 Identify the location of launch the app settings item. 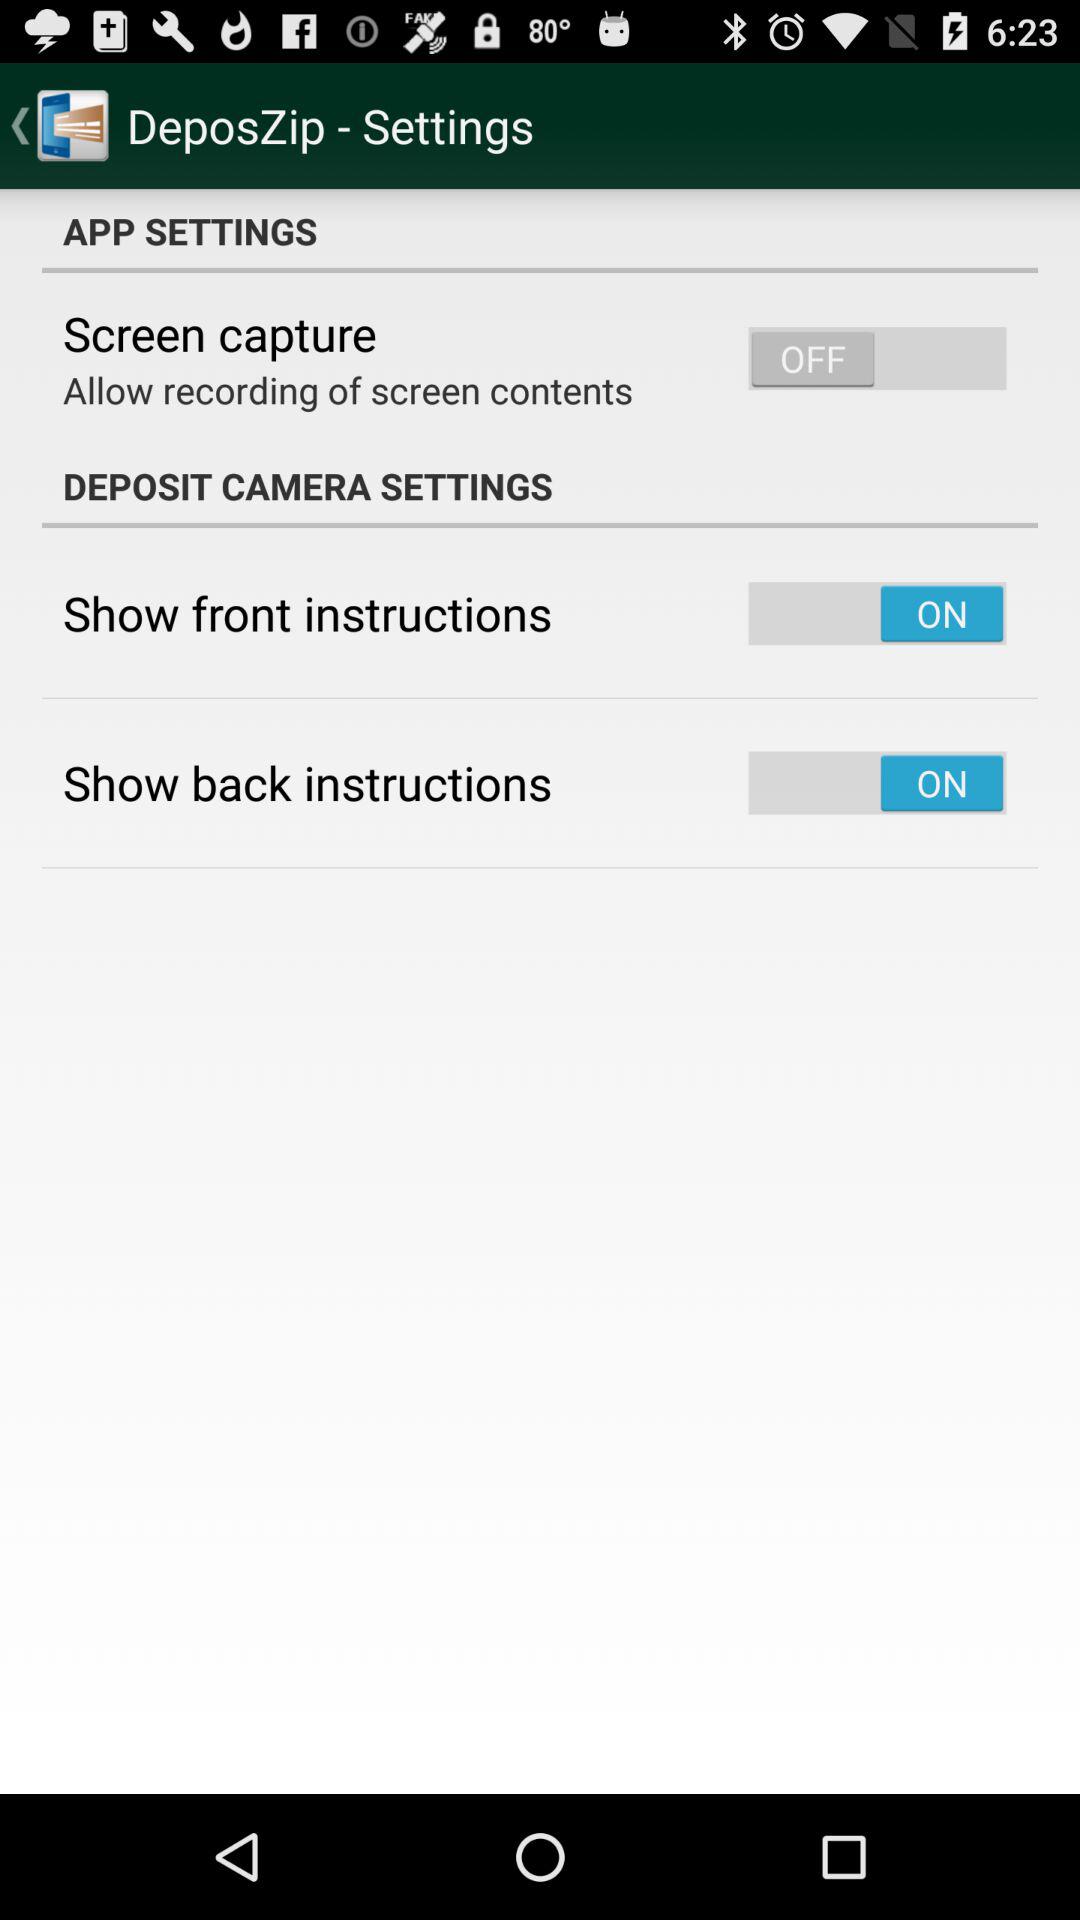
(540, 231).